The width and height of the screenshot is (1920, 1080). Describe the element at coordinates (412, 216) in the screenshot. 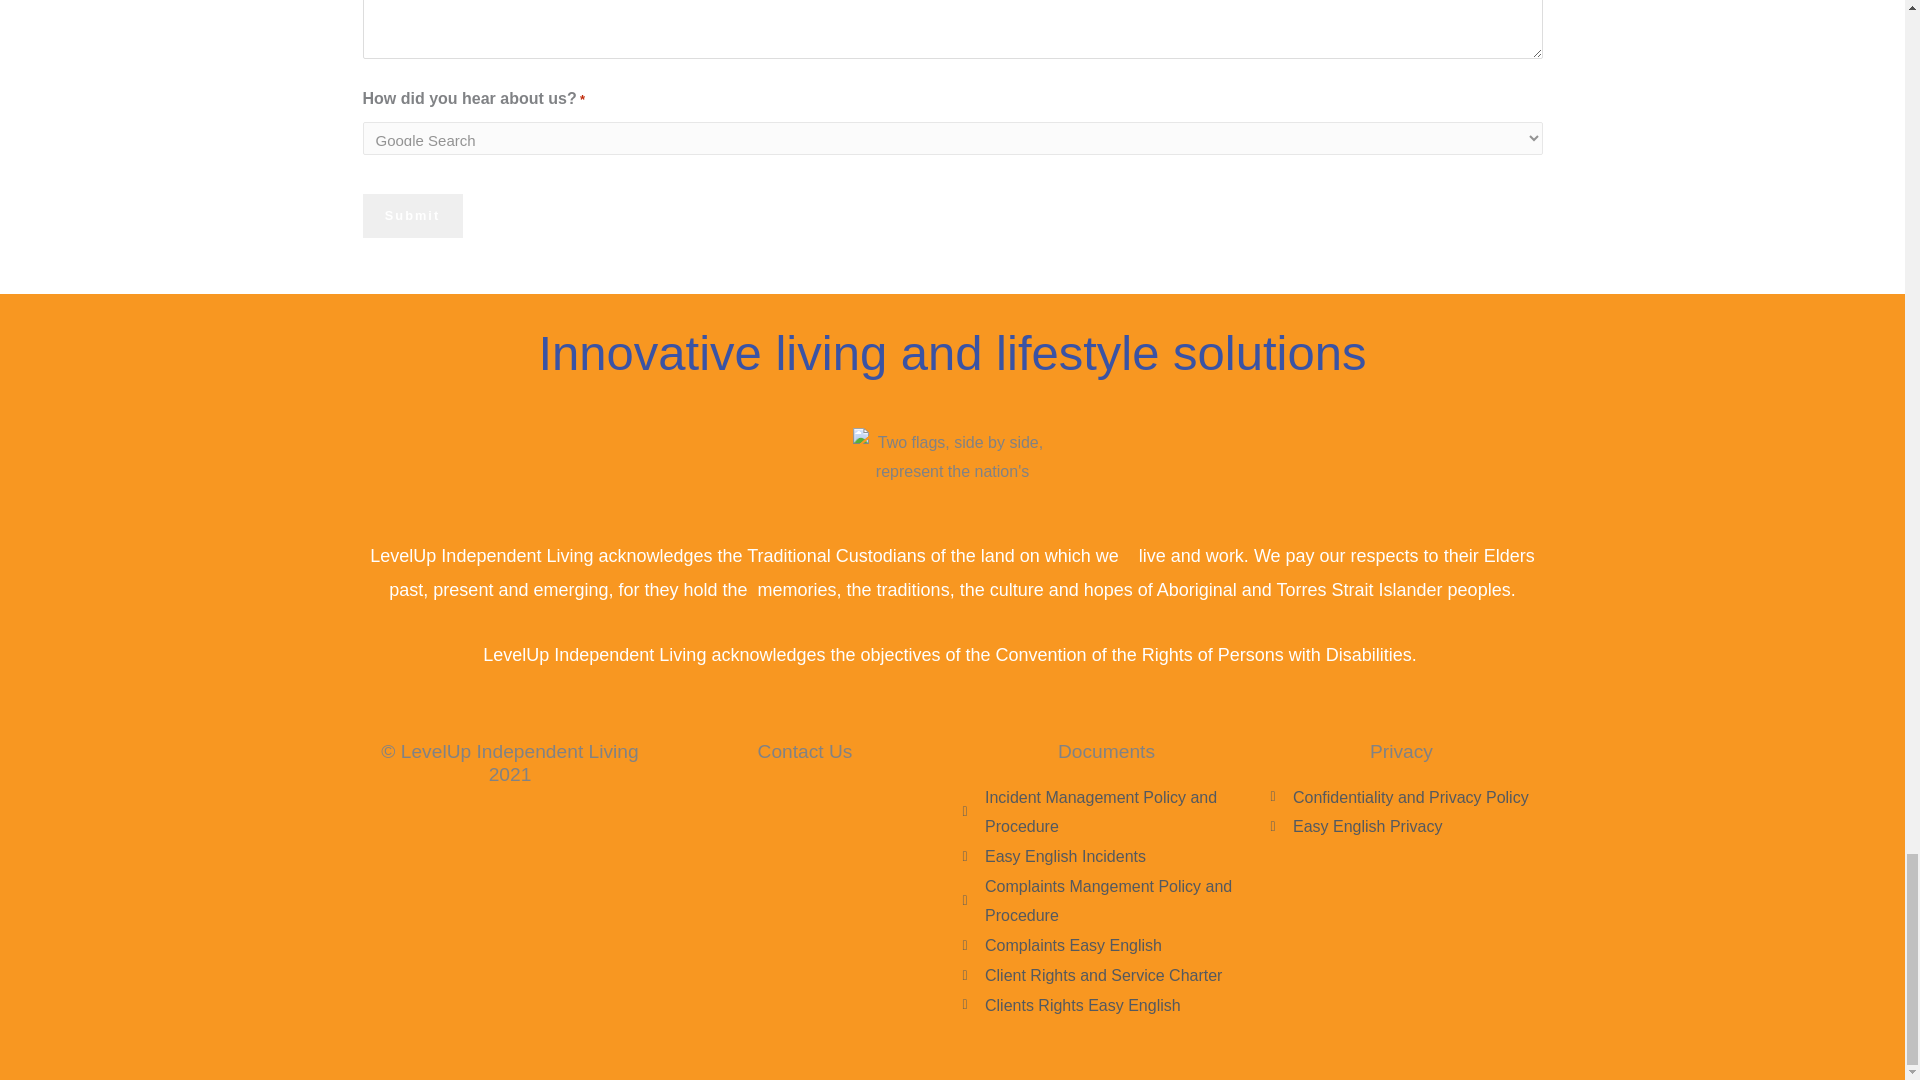

I see `Submit` at that location.